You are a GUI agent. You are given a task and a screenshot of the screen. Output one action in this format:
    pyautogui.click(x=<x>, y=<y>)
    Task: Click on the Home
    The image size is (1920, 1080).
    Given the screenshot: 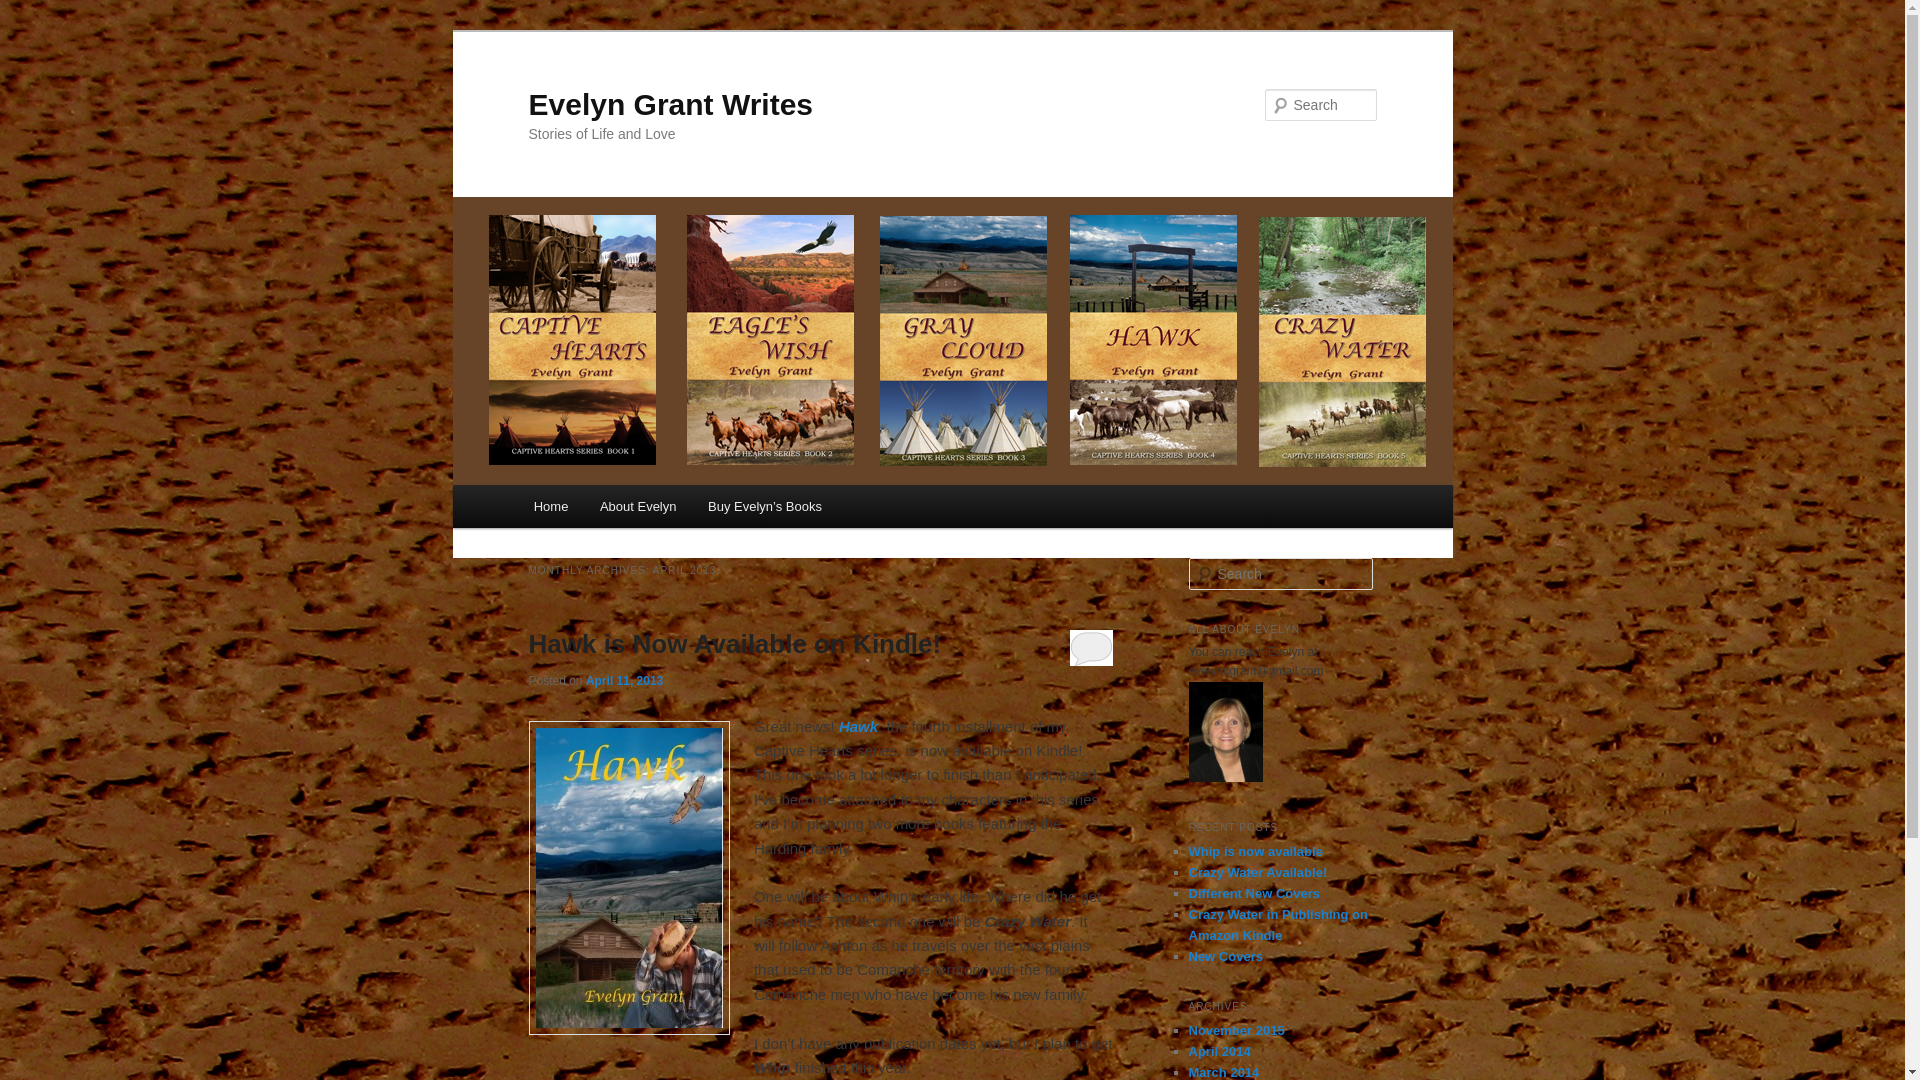 What is the action you would take?
    pyautogui.click(x=550, y=506)
    